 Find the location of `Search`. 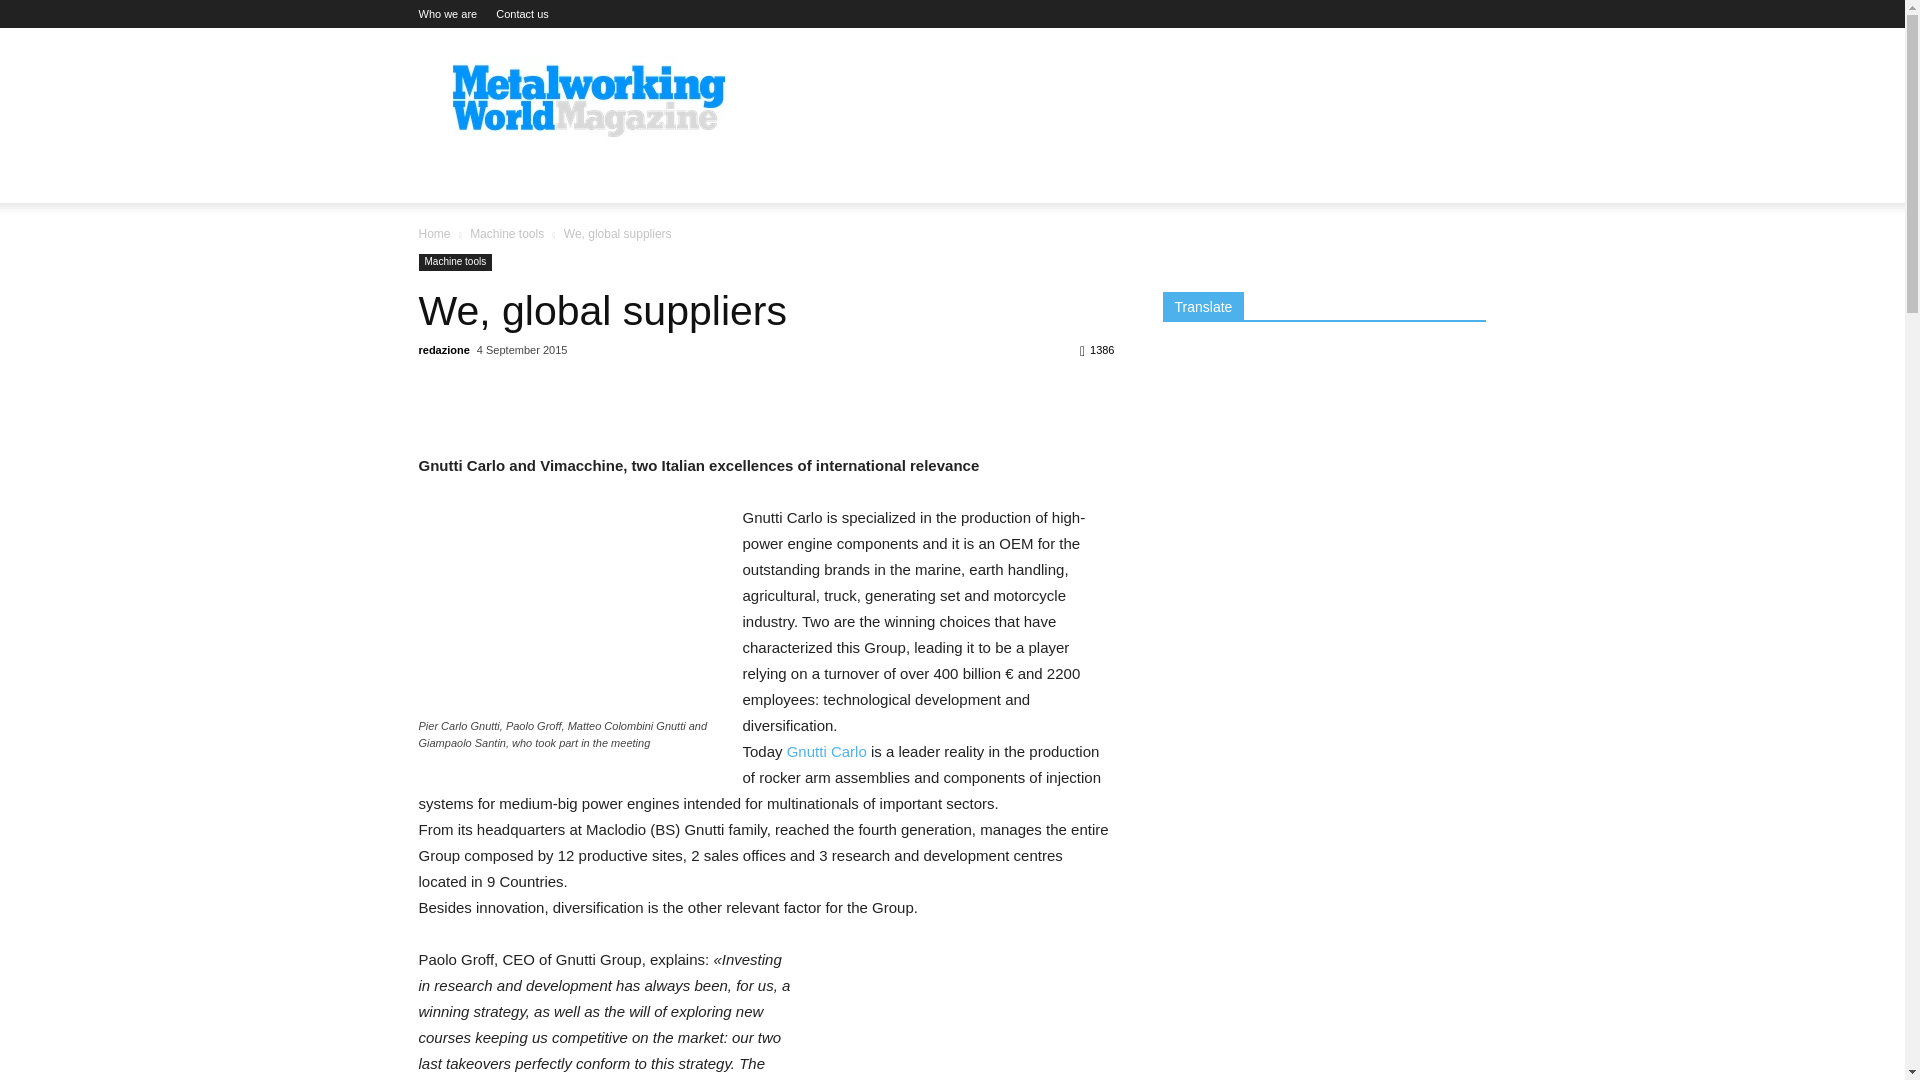

Search is located at coordinates (1430, 259).